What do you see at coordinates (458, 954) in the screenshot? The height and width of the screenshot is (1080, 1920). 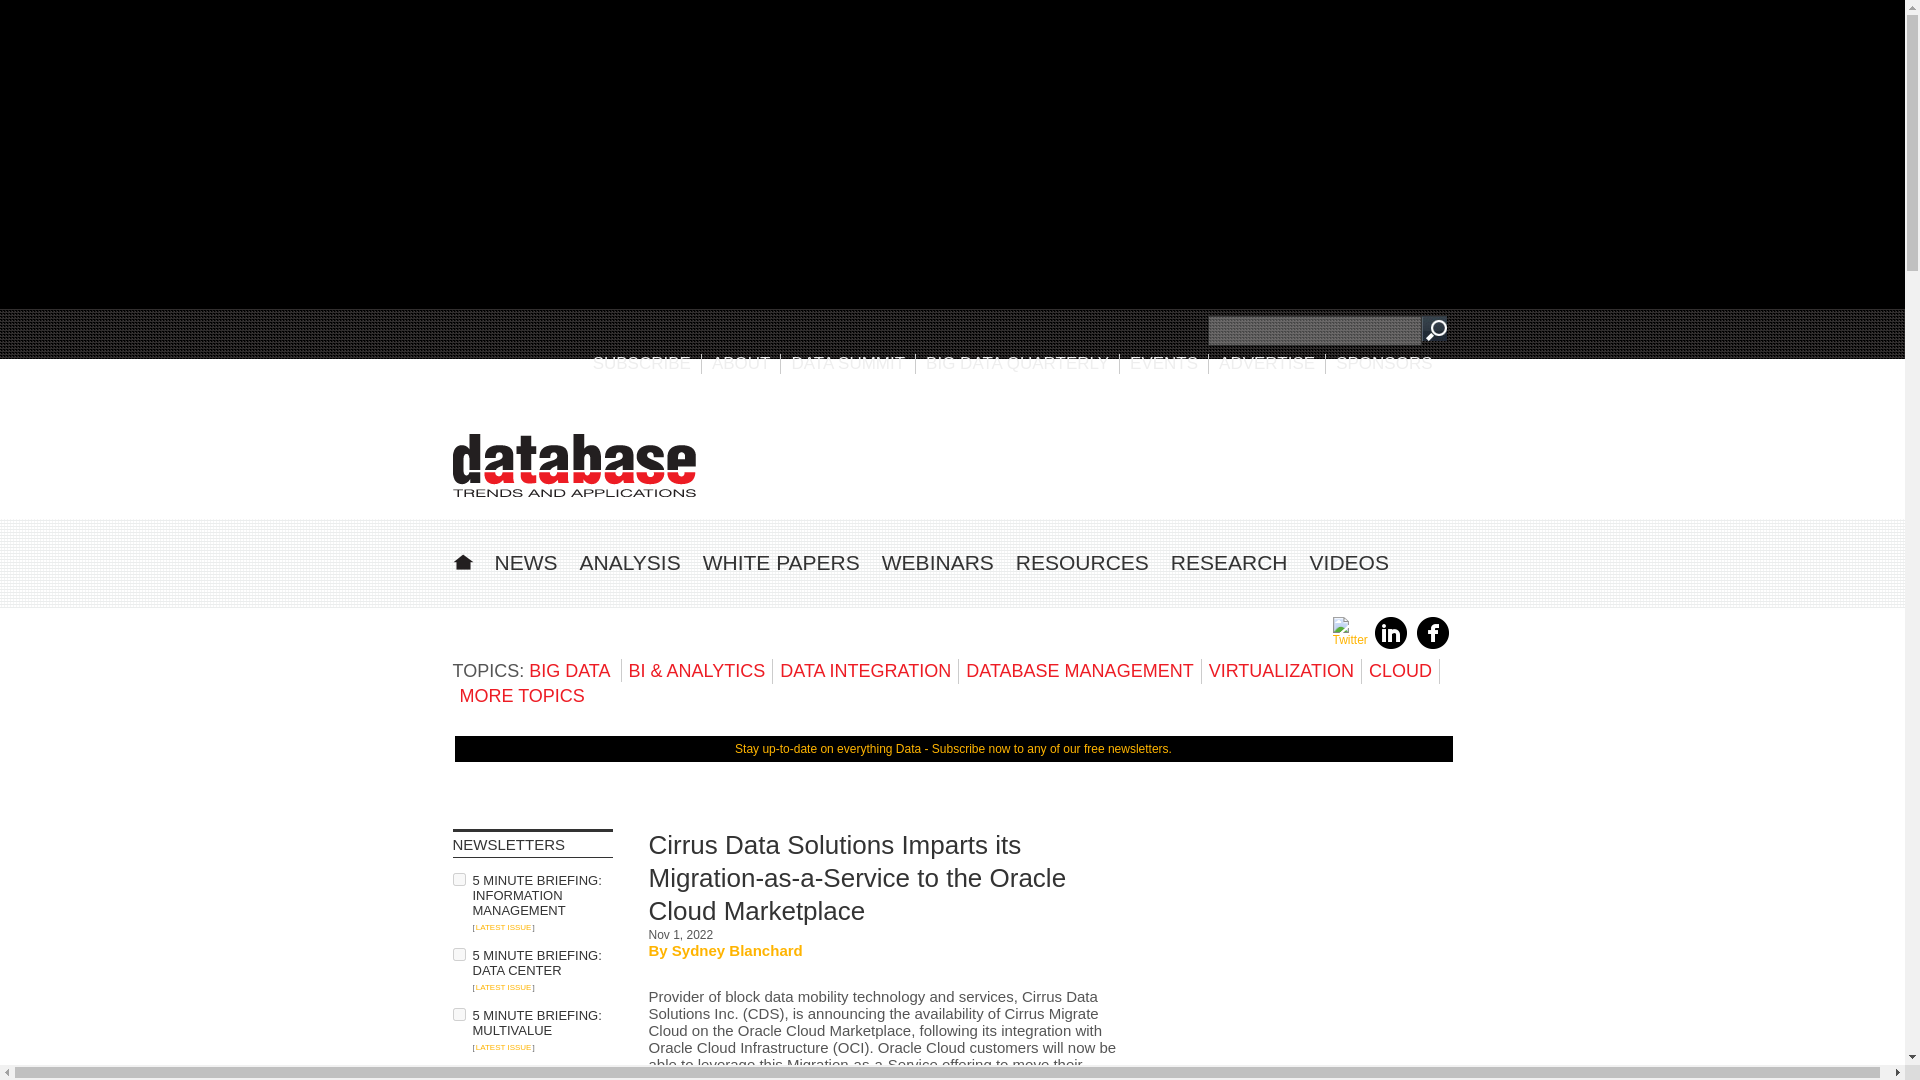 I see `on` at bounding box center [458, 954].